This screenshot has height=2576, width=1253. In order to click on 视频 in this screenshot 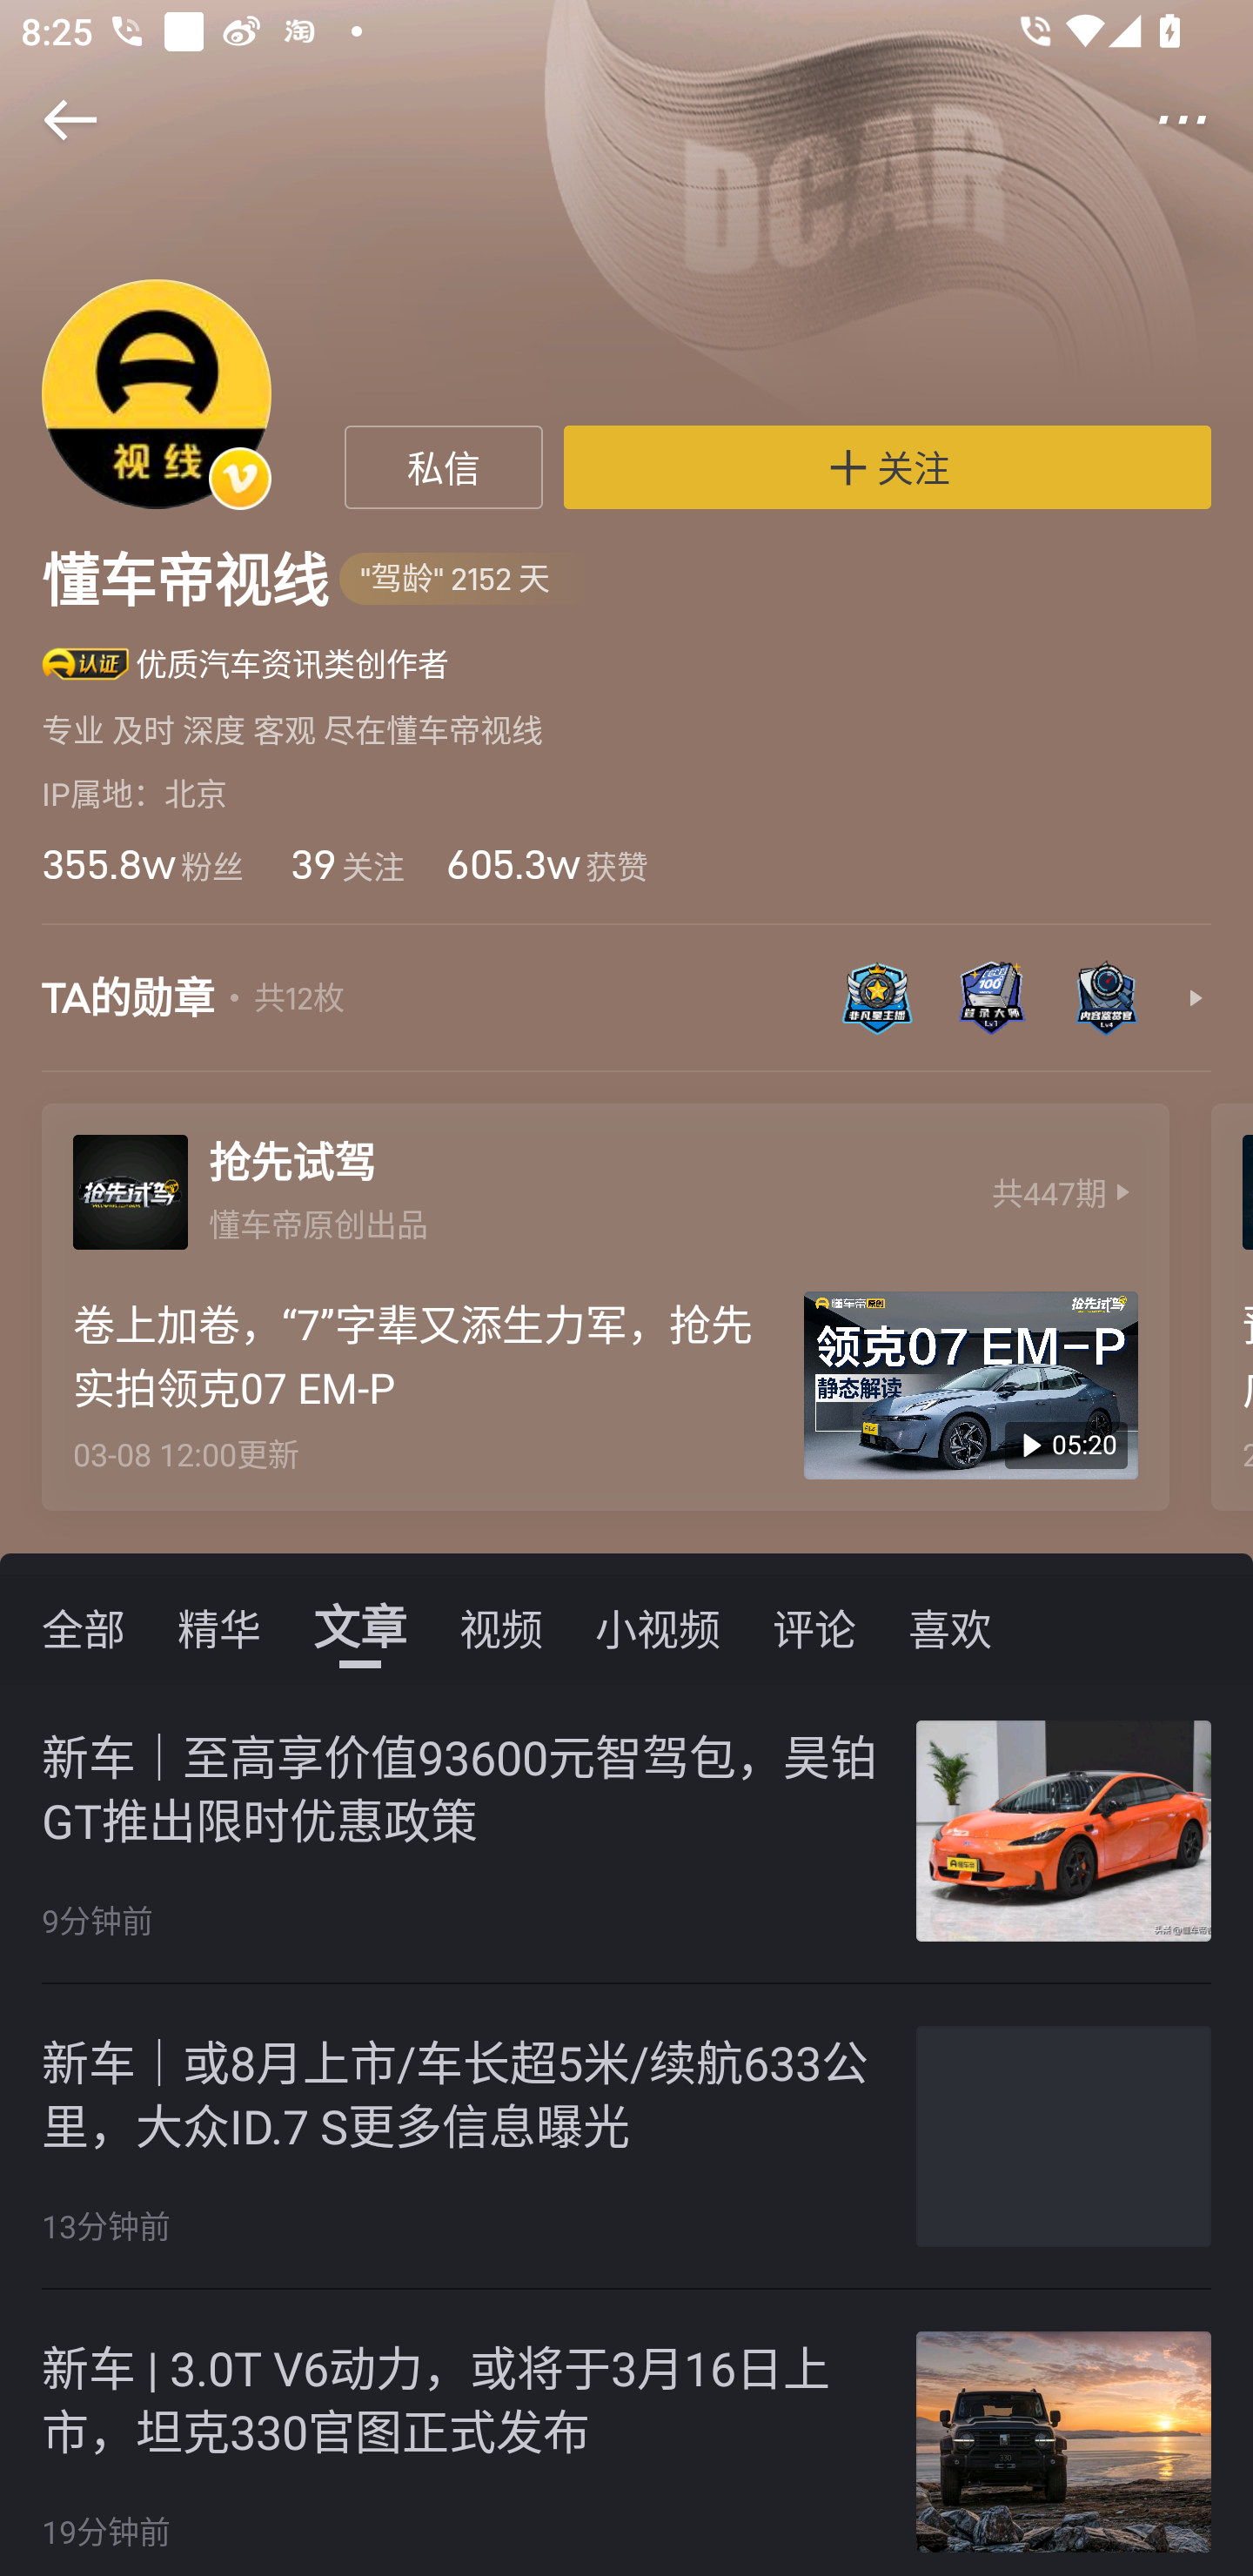, I will do `click(501, 1626)`.